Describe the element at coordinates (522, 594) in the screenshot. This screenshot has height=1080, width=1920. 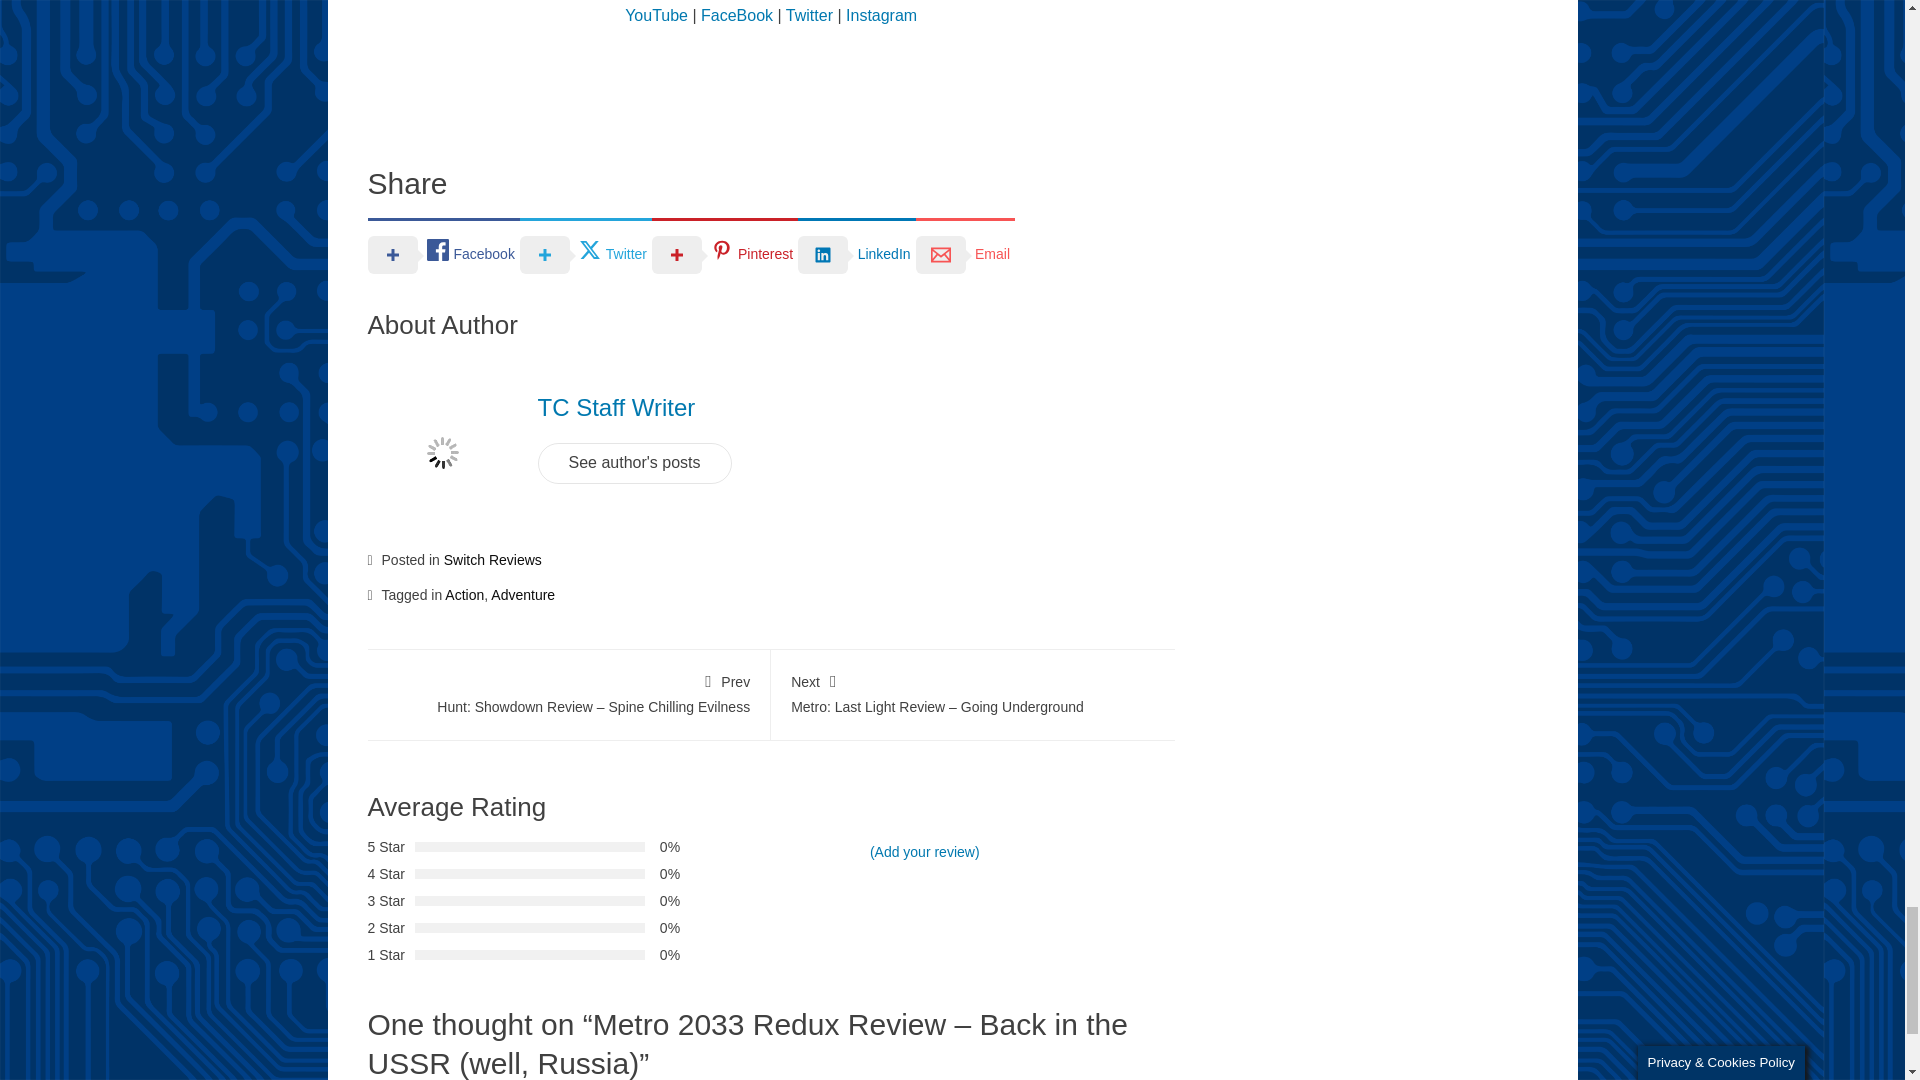
I see `Adventure` at that location.